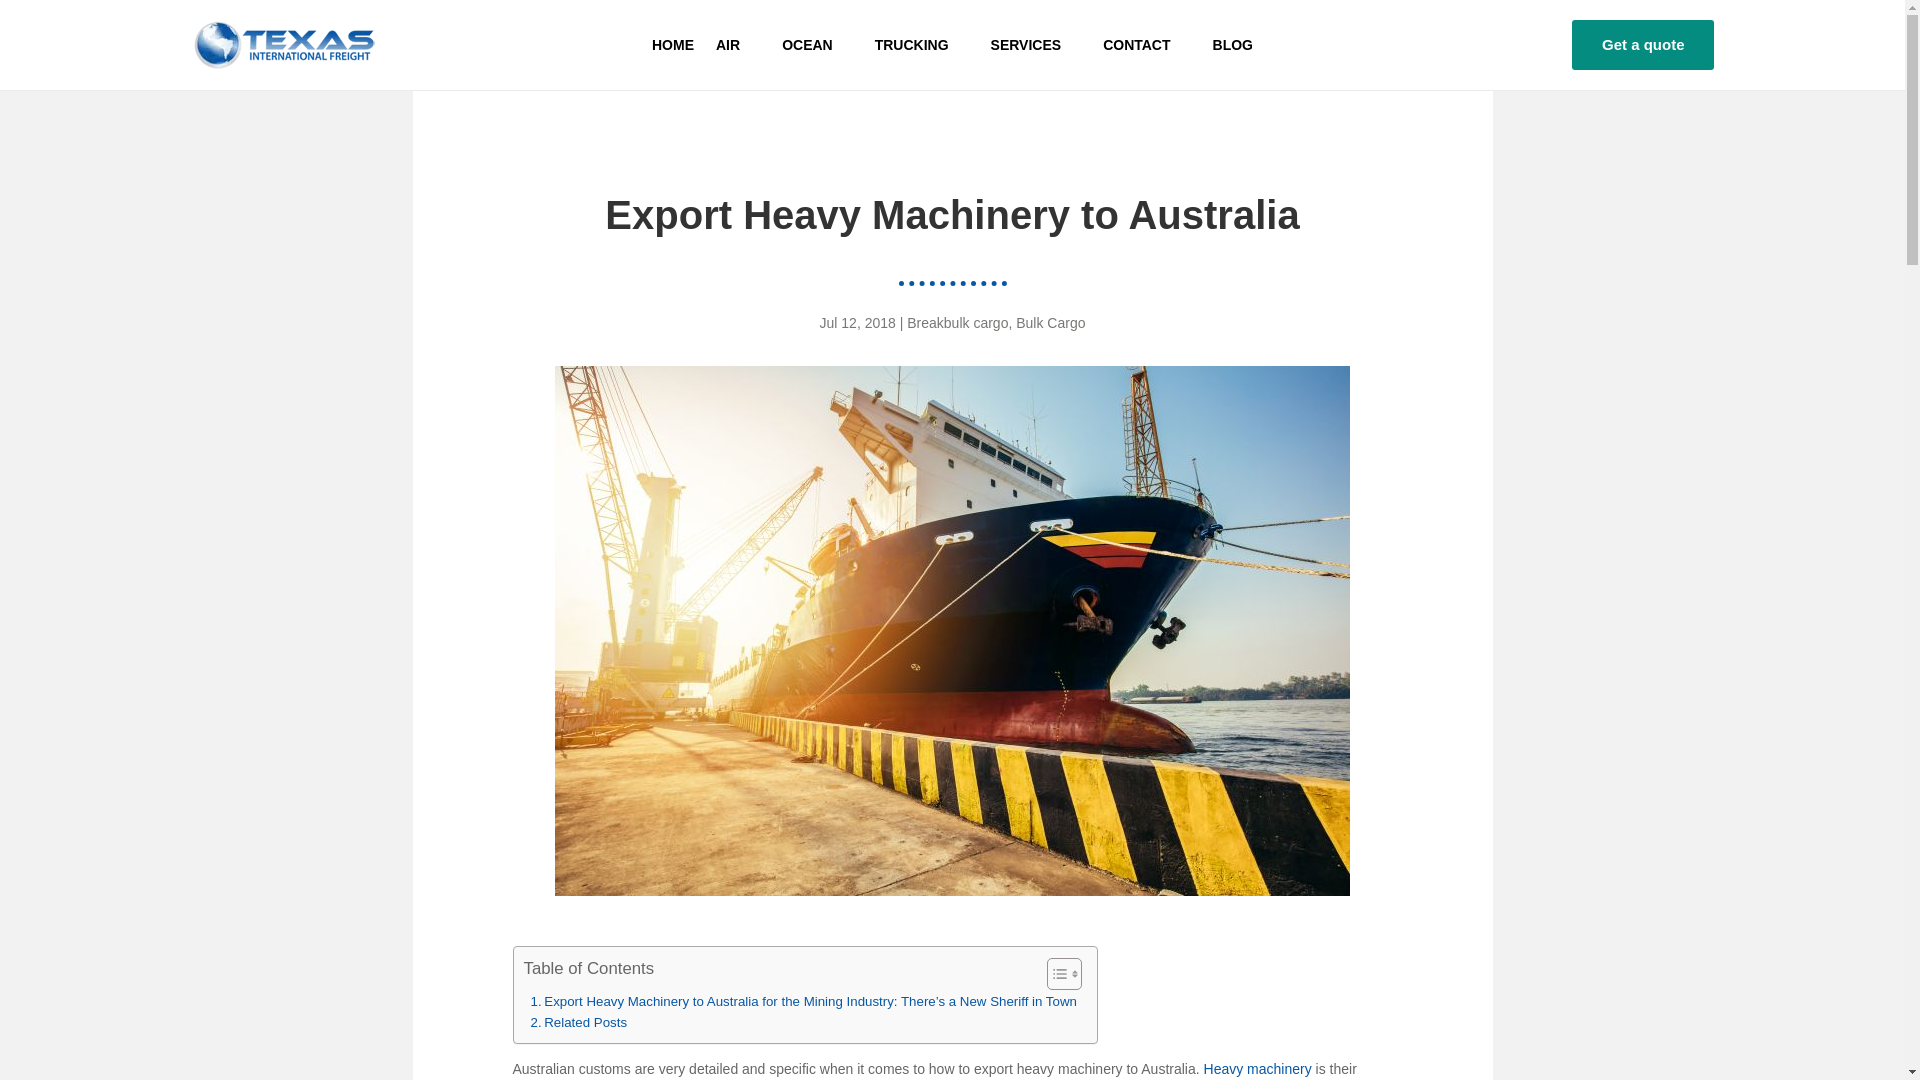  What do you see at coordinates (922, 48) in the screenshot?
I see `Trucking Freight` at bounding box center [922, 48].